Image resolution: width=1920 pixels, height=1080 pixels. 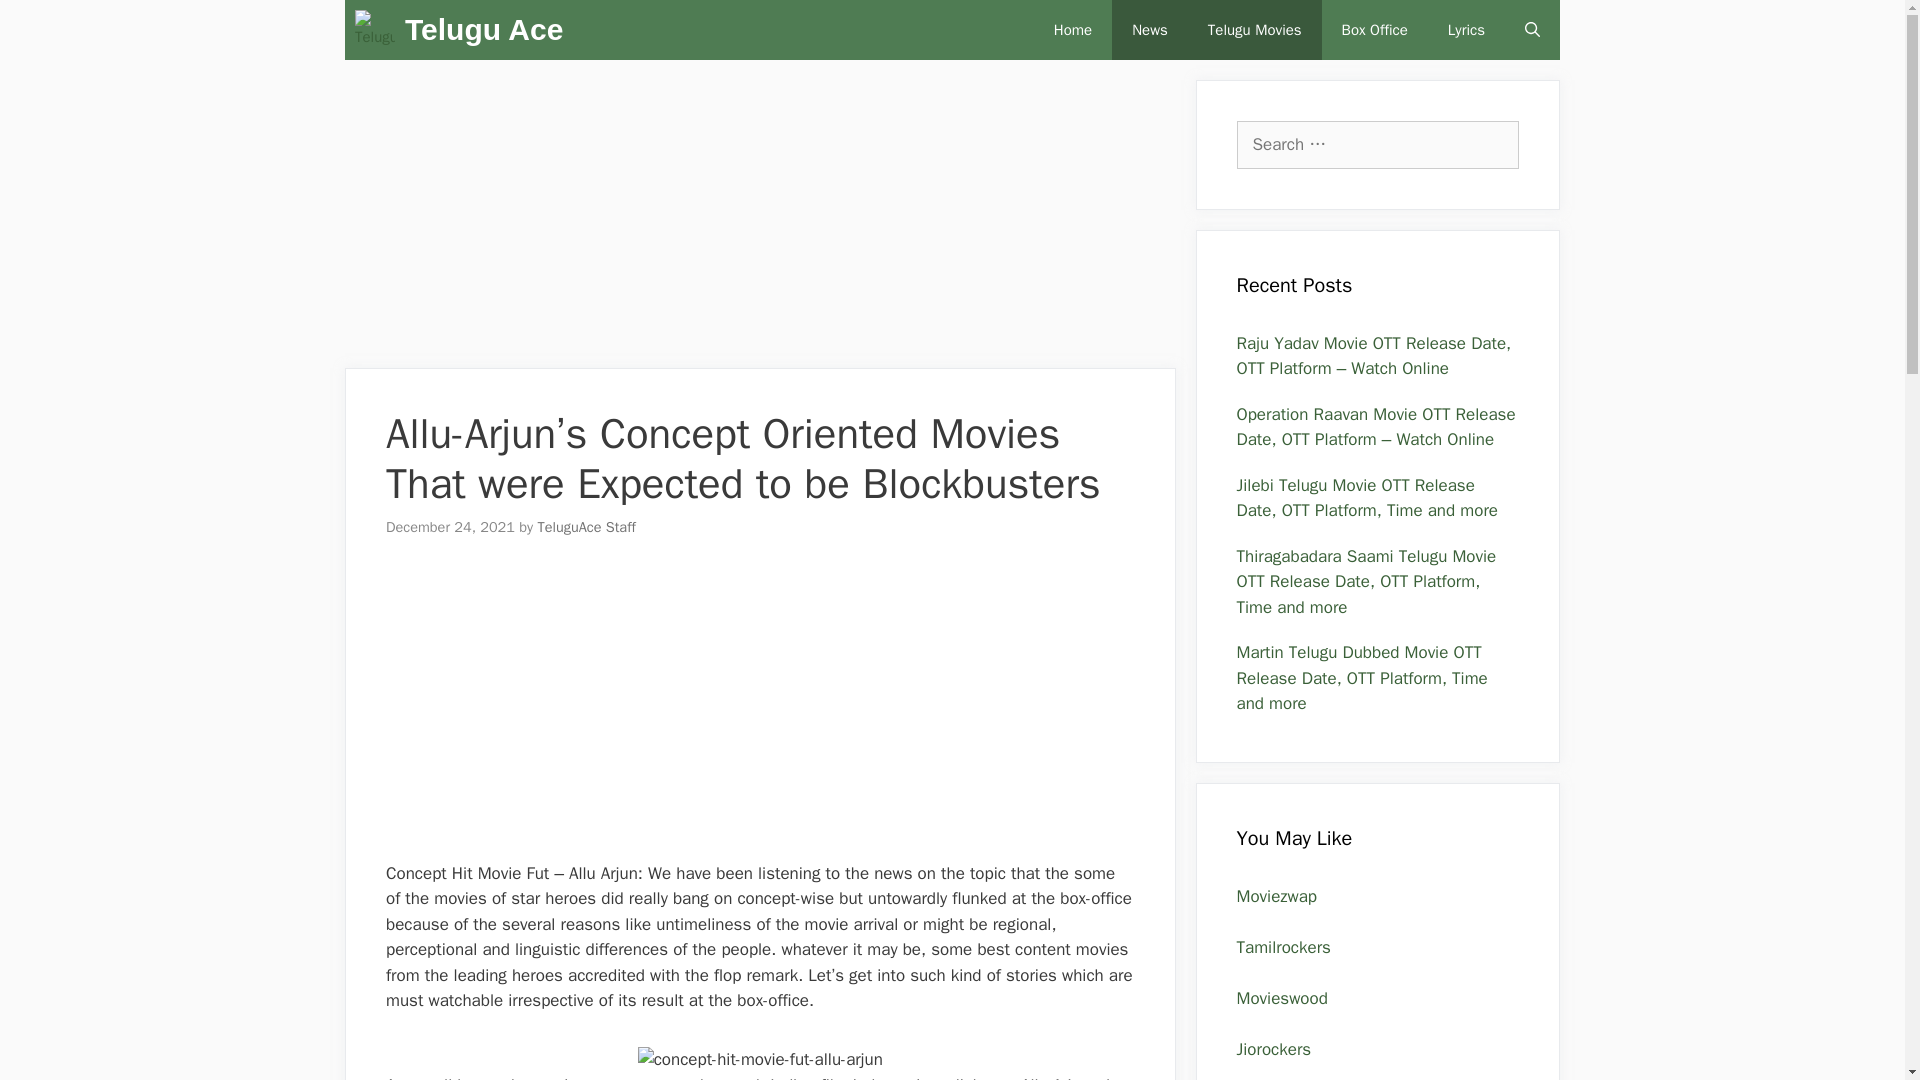 I want to click on Jiorockers, so click(x=1274, y=1048).